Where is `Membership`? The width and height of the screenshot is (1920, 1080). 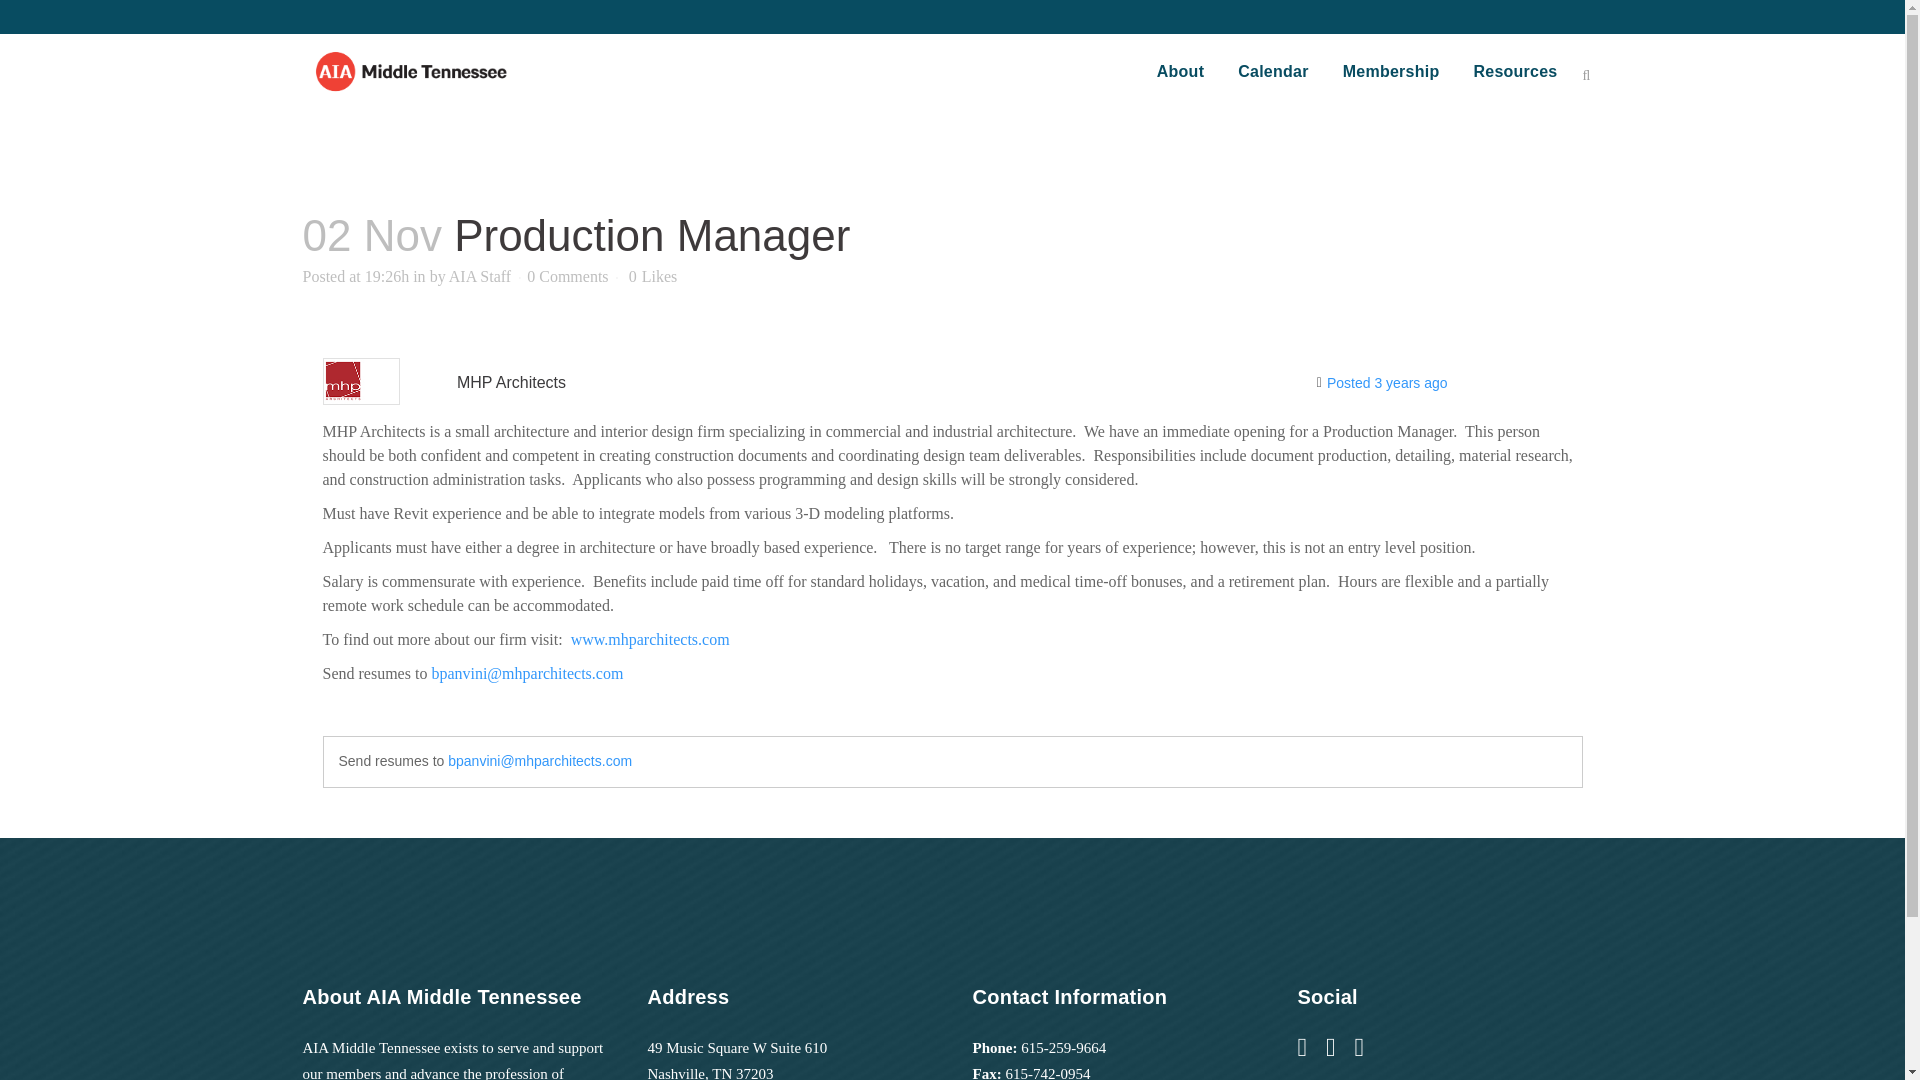 Membership is located at coordinates (1392, 71).